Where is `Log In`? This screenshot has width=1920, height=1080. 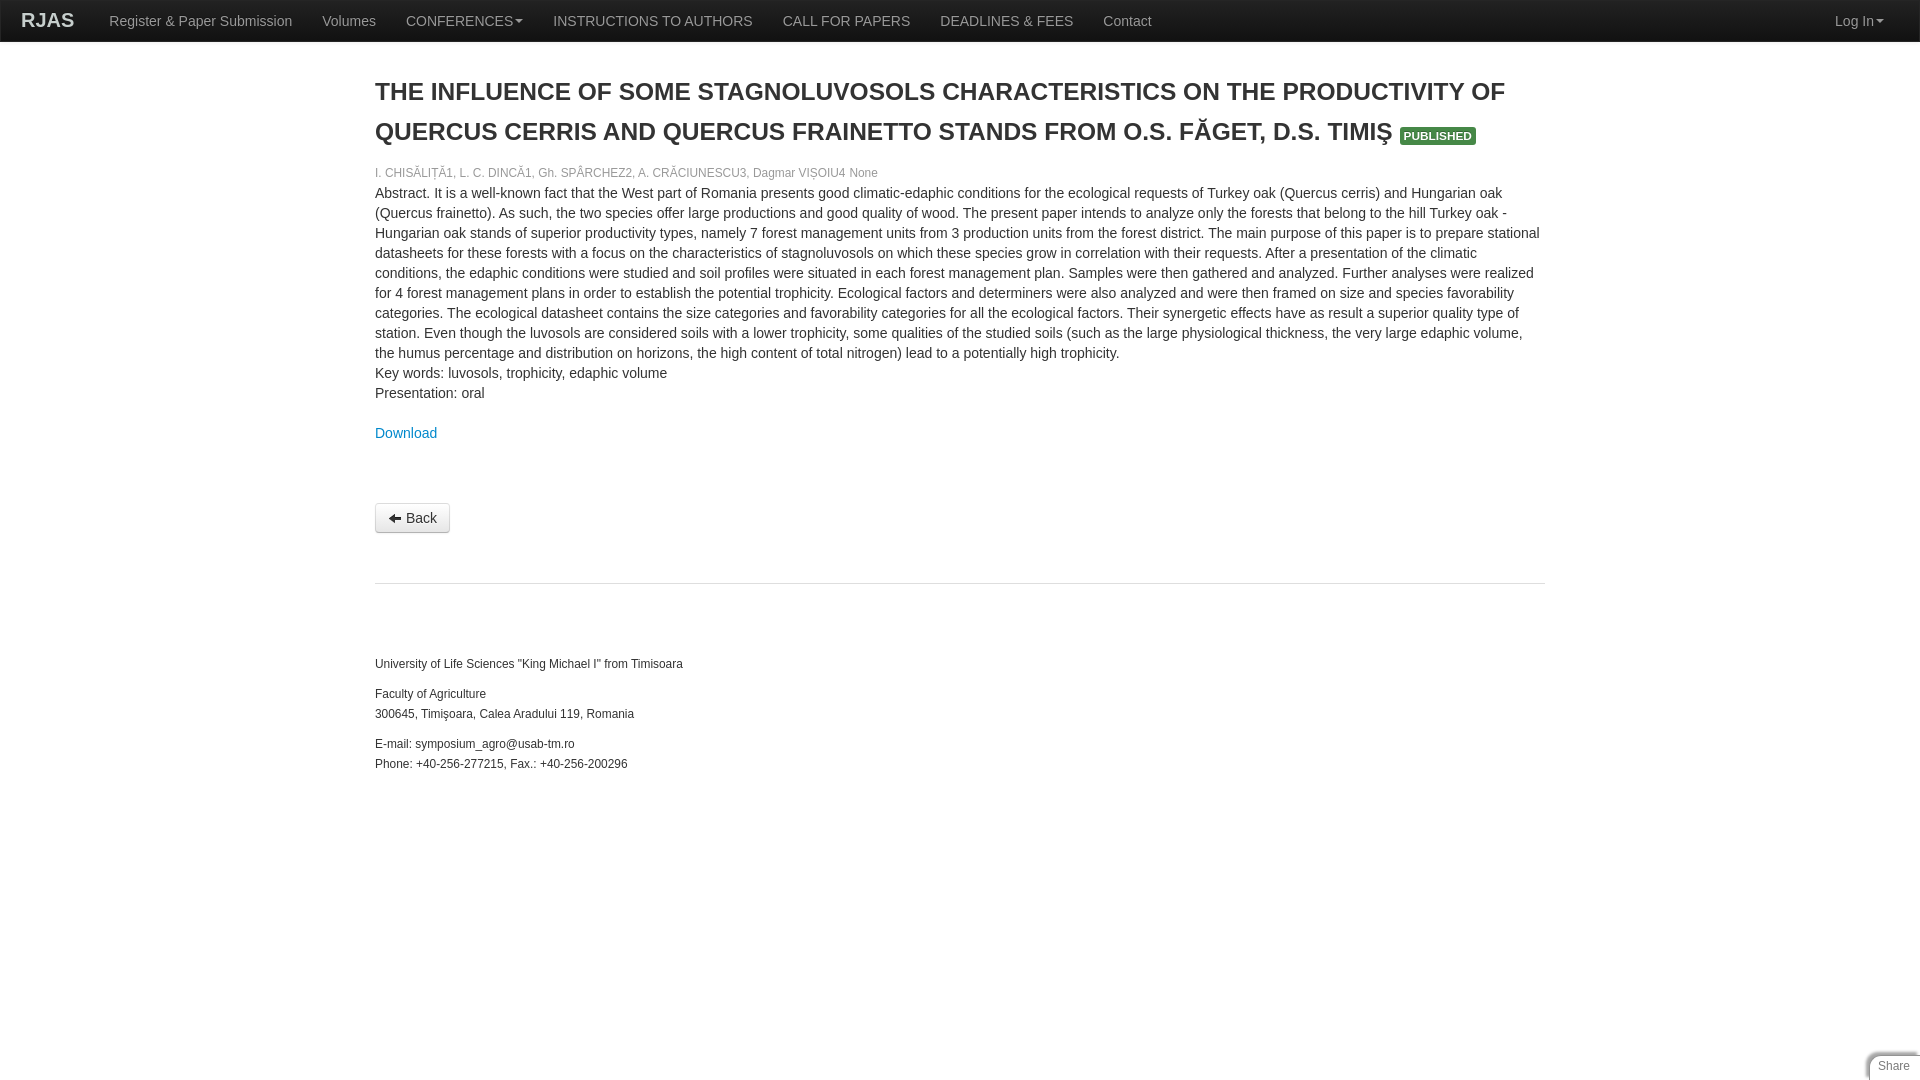
Log In is located at coordinates (1859, 21).